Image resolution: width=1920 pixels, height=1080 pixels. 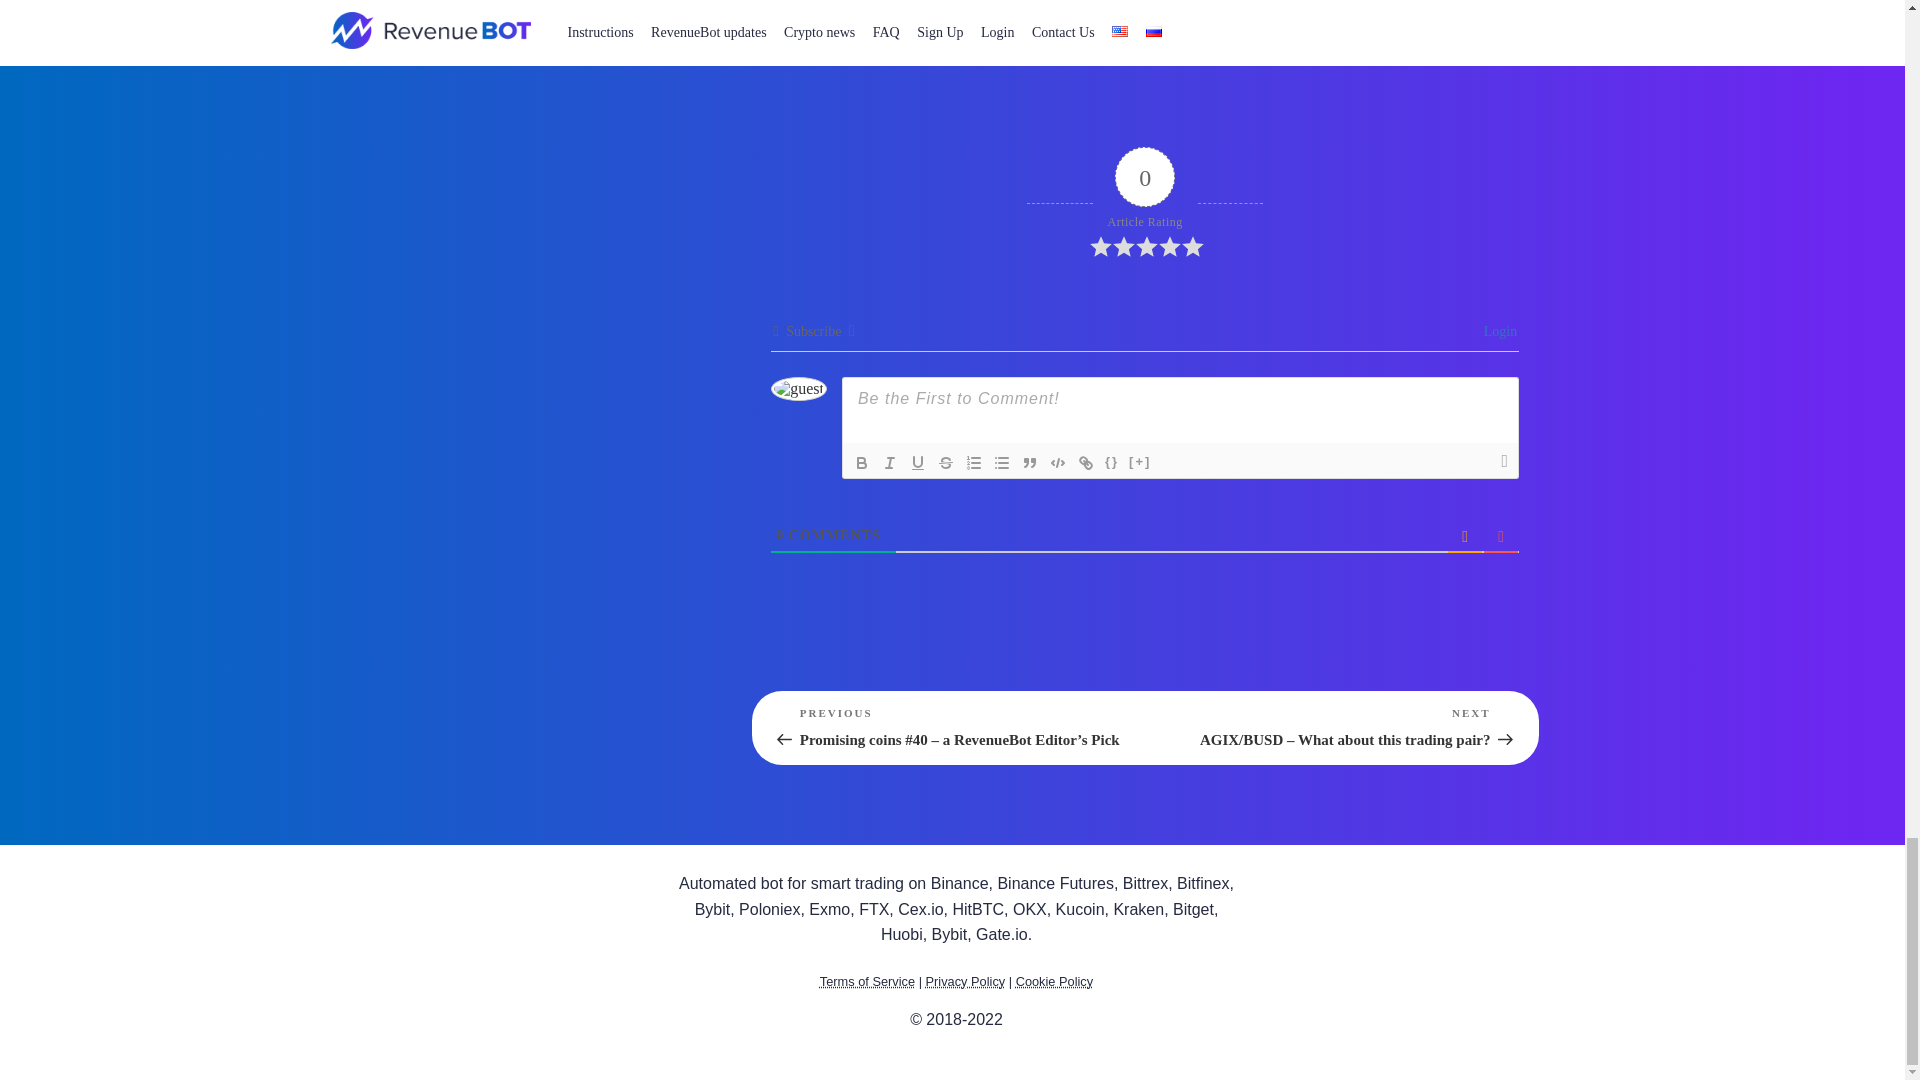 I want to click on bullet, so click(x=1002, y=463).